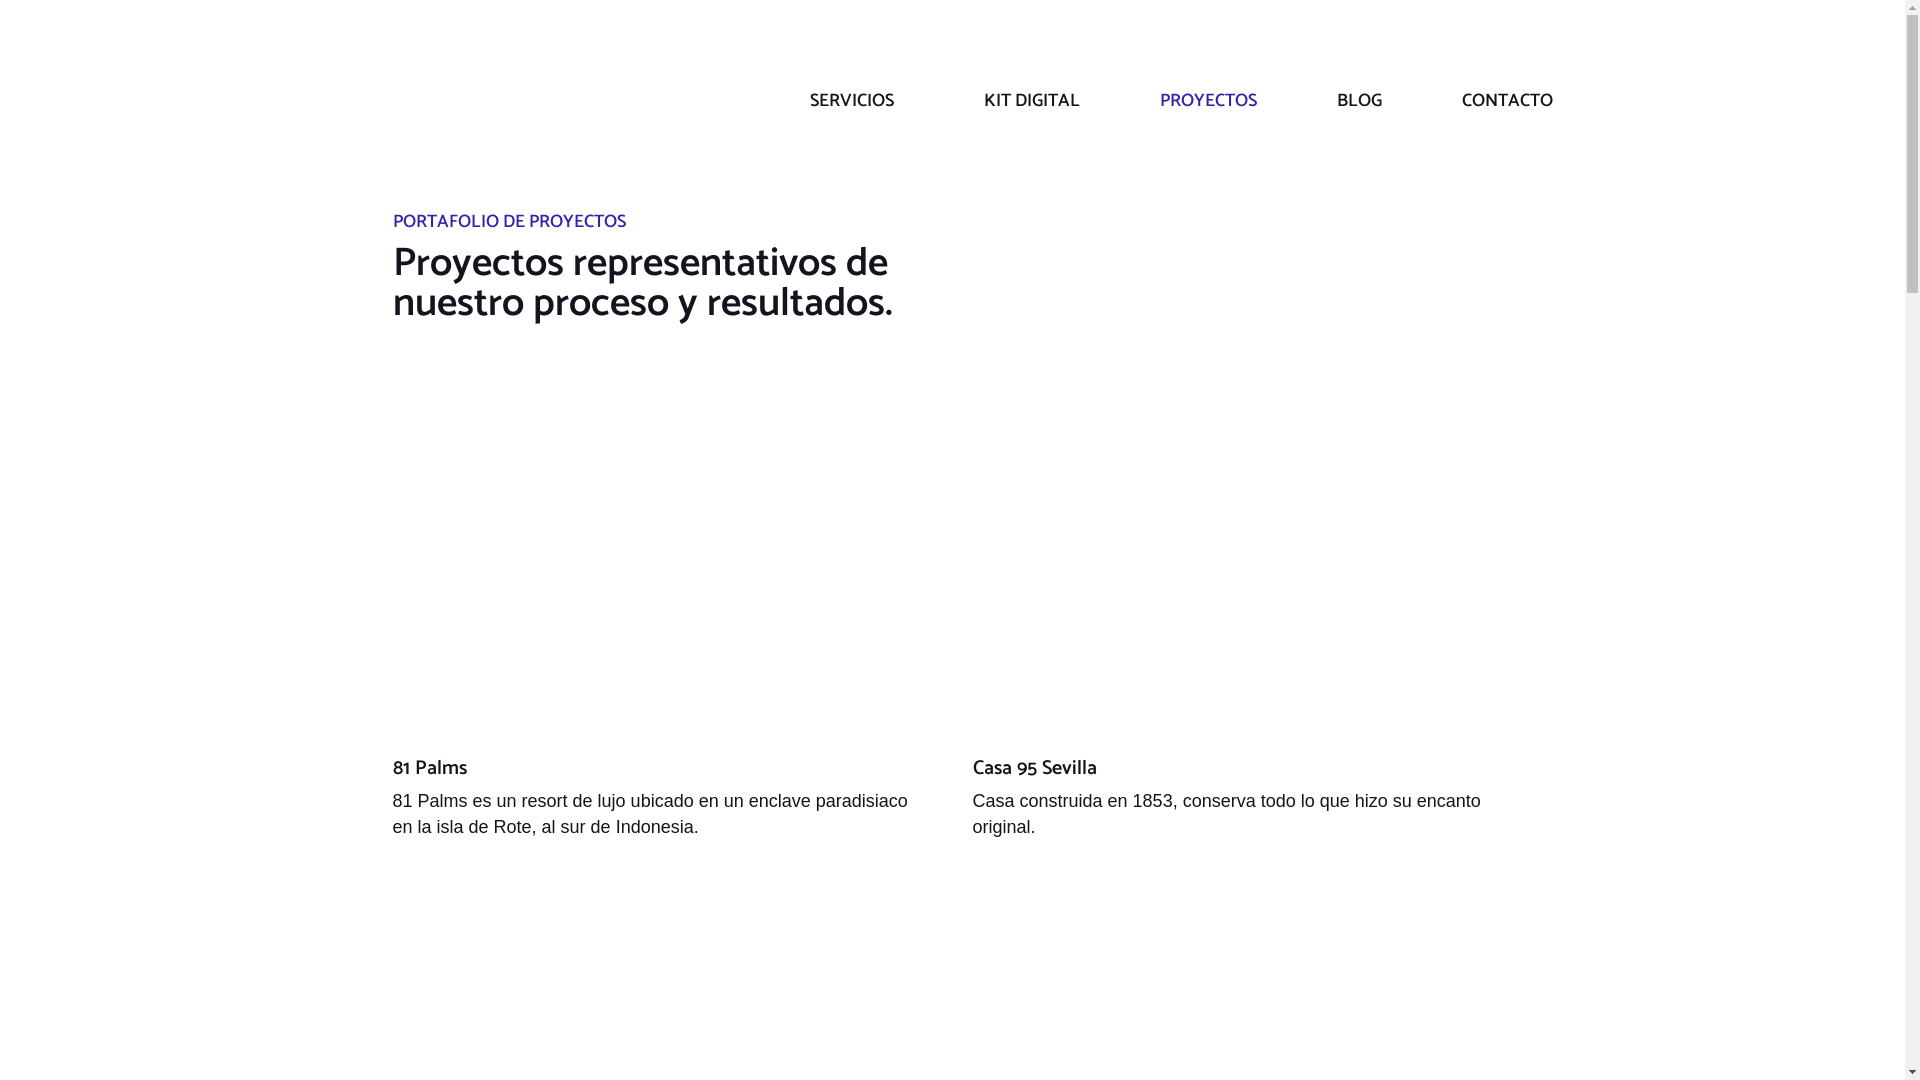 The height and width of the screenshot is (1080, 1920). Describe the element at coordinates (662, 563) in the screenshot. I see `81 Palms` at that location.